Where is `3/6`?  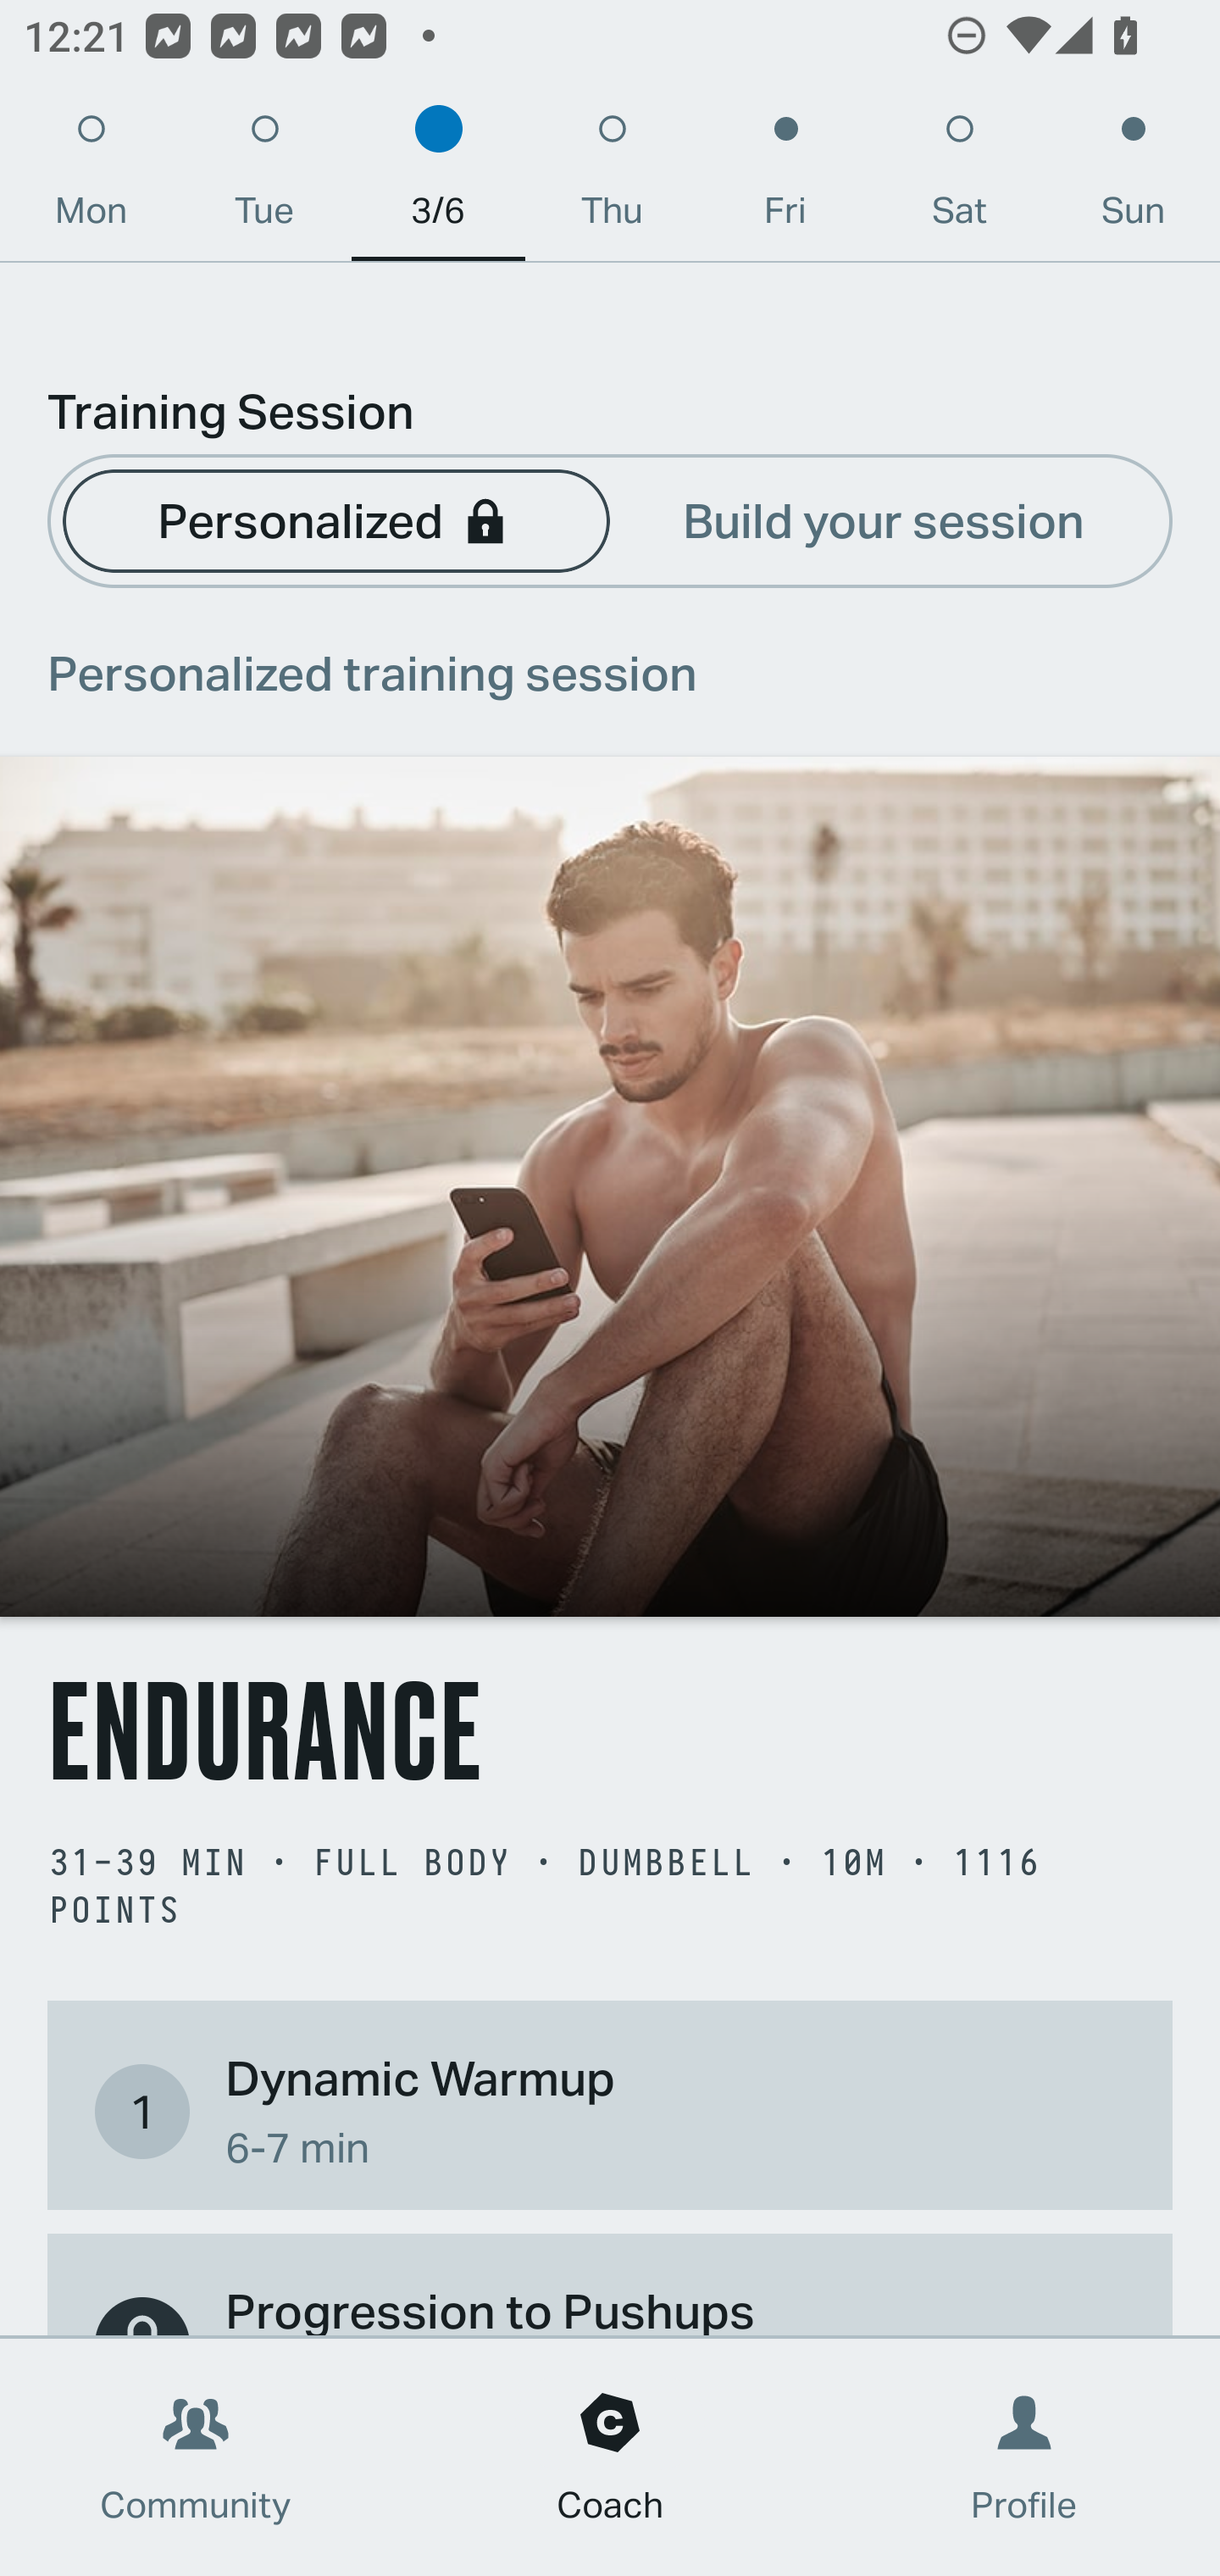
3/6 is located at coordinates (438, 178).